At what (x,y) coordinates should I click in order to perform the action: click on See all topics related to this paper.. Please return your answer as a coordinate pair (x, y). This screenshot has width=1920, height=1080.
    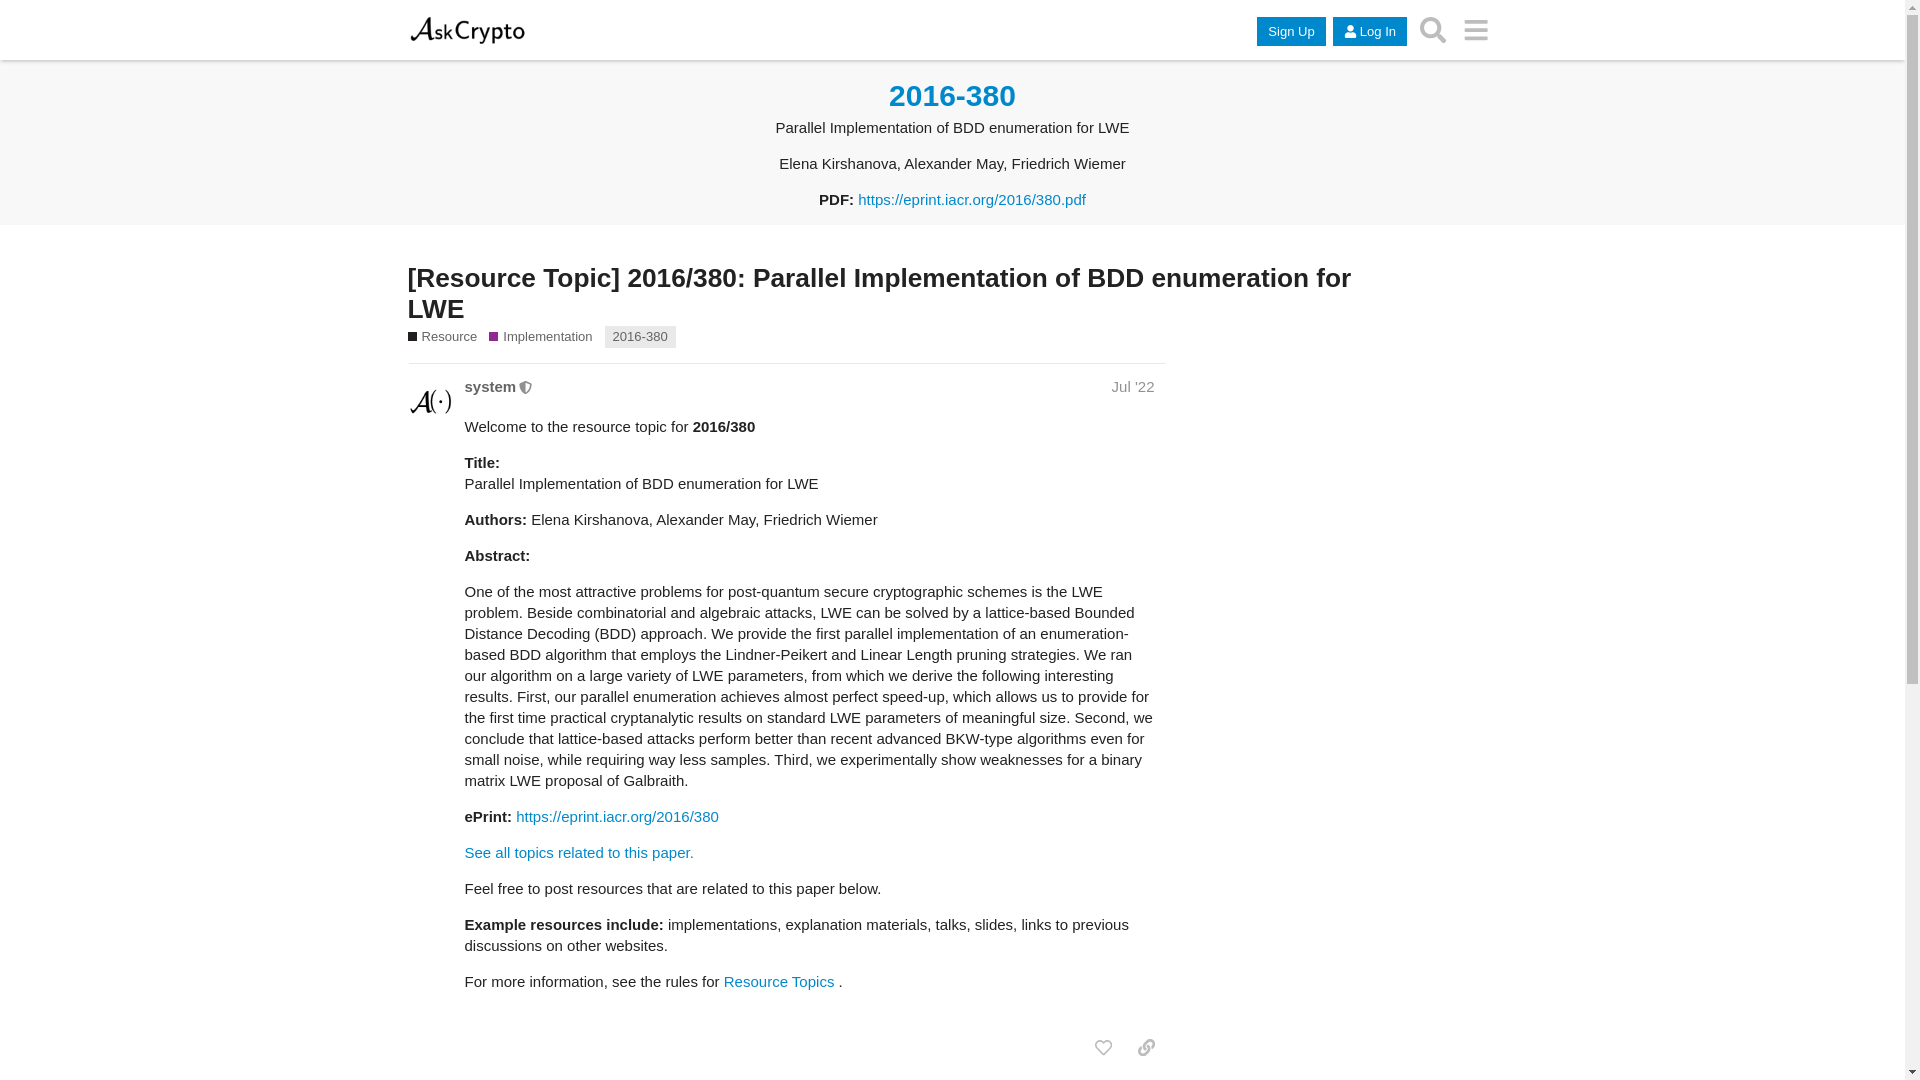
    Looking at the image, I should click on (578, 852).